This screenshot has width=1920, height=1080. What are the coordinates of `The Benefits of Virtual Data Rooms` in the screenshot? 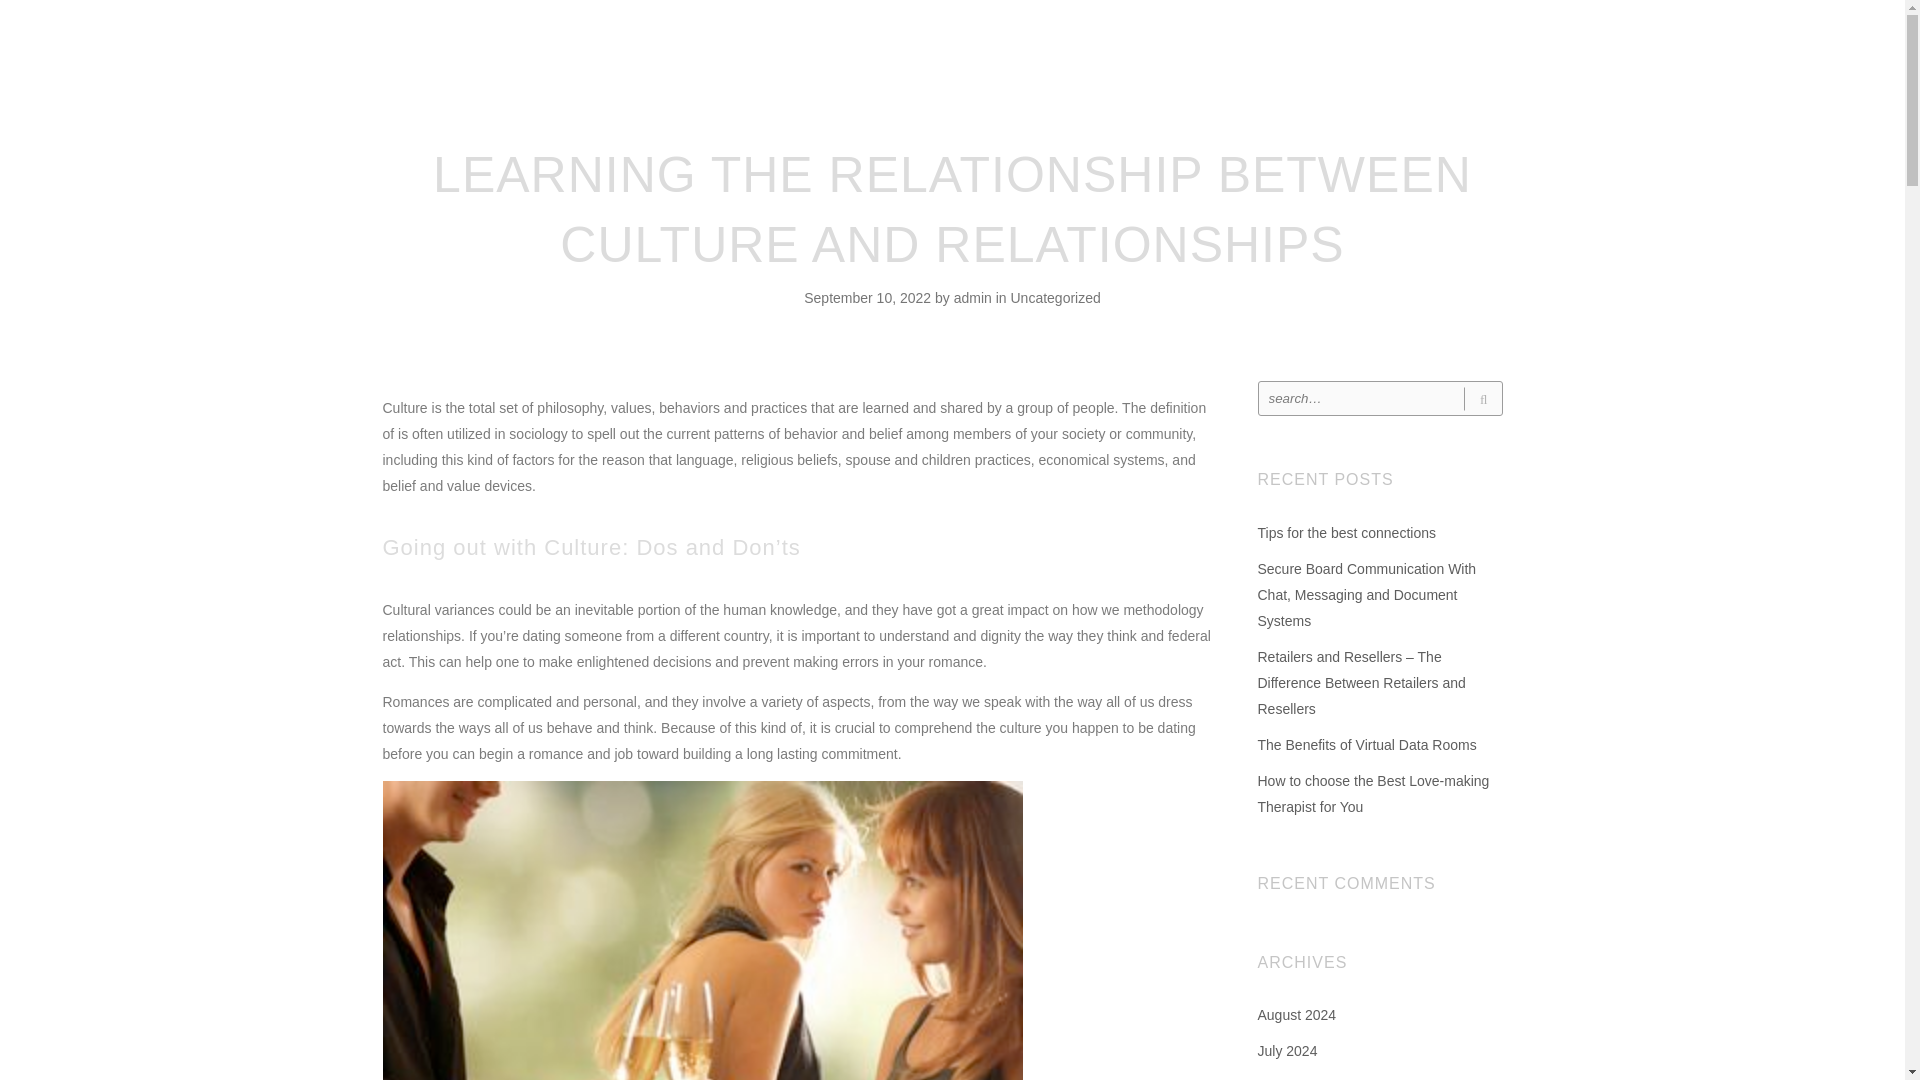 It's located at (1366, 744).